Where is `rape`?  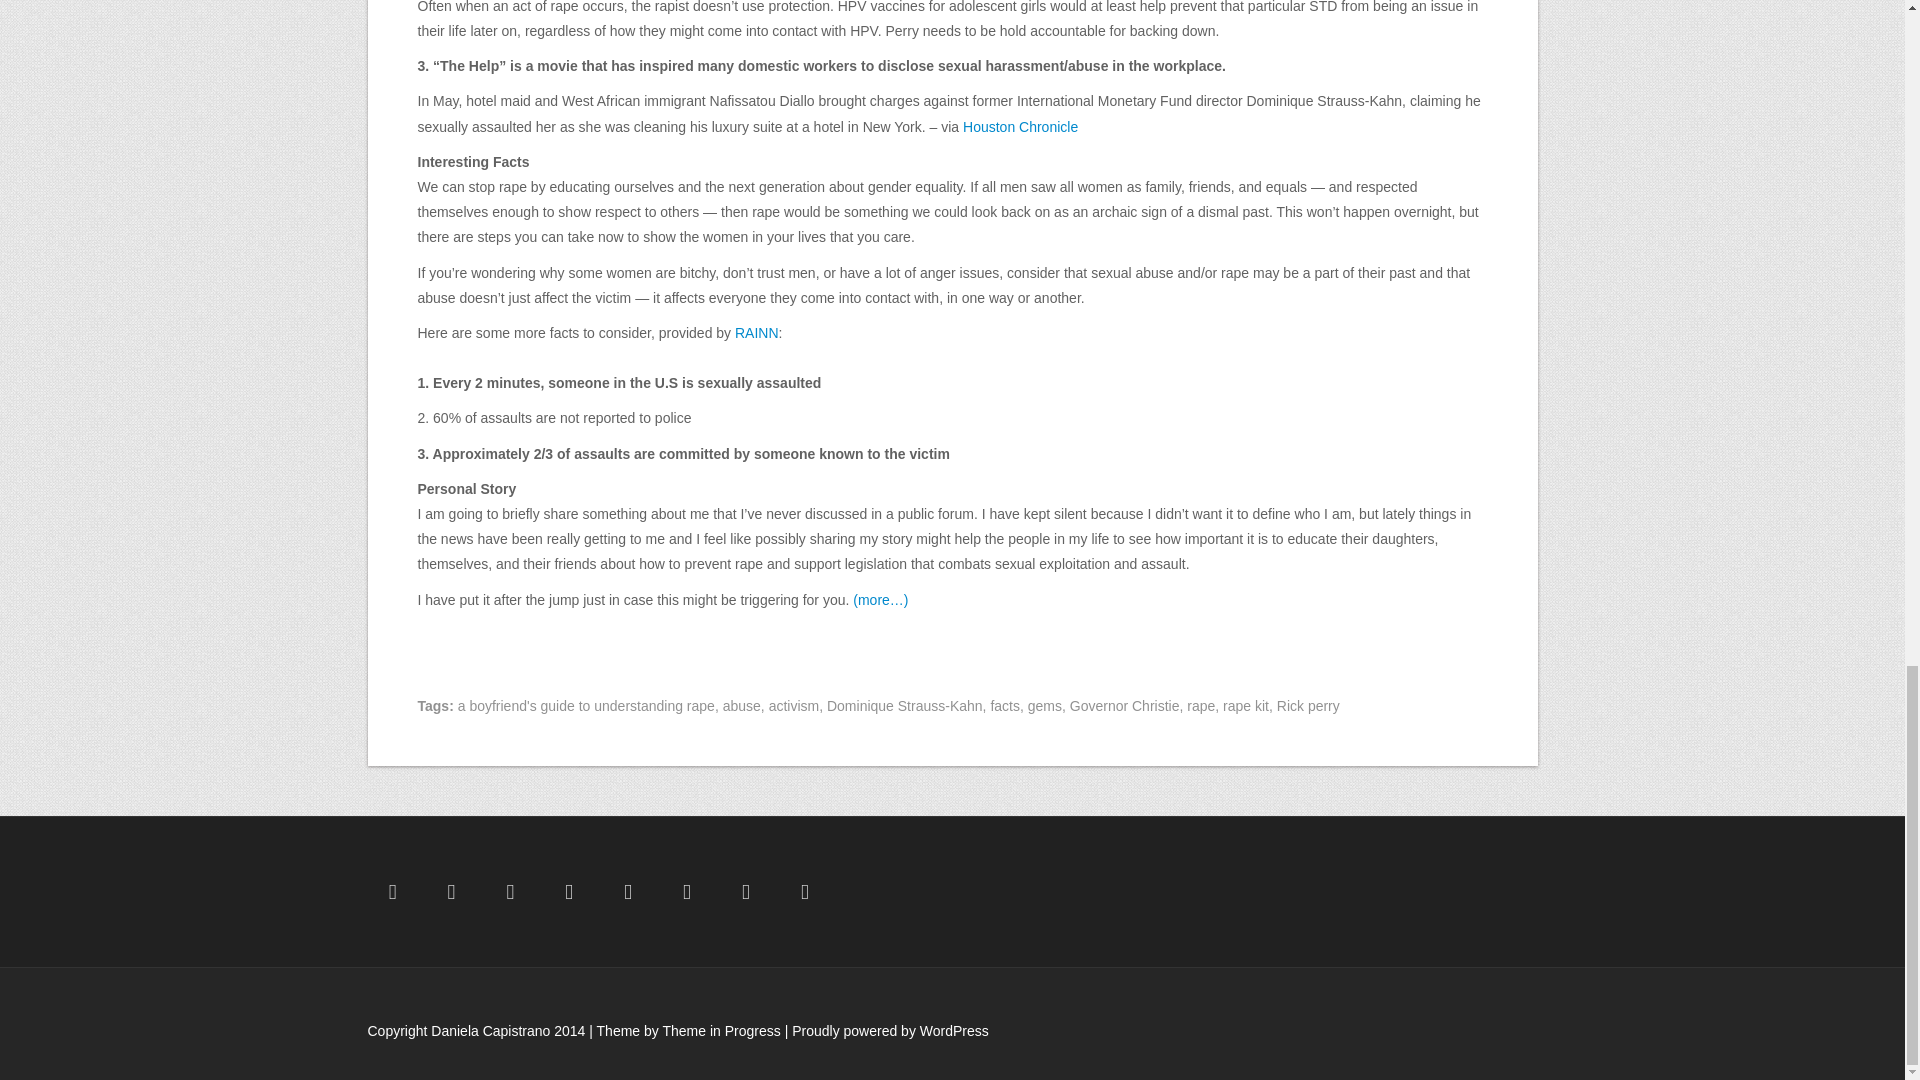
rape is located at coordinates (1200, 705).